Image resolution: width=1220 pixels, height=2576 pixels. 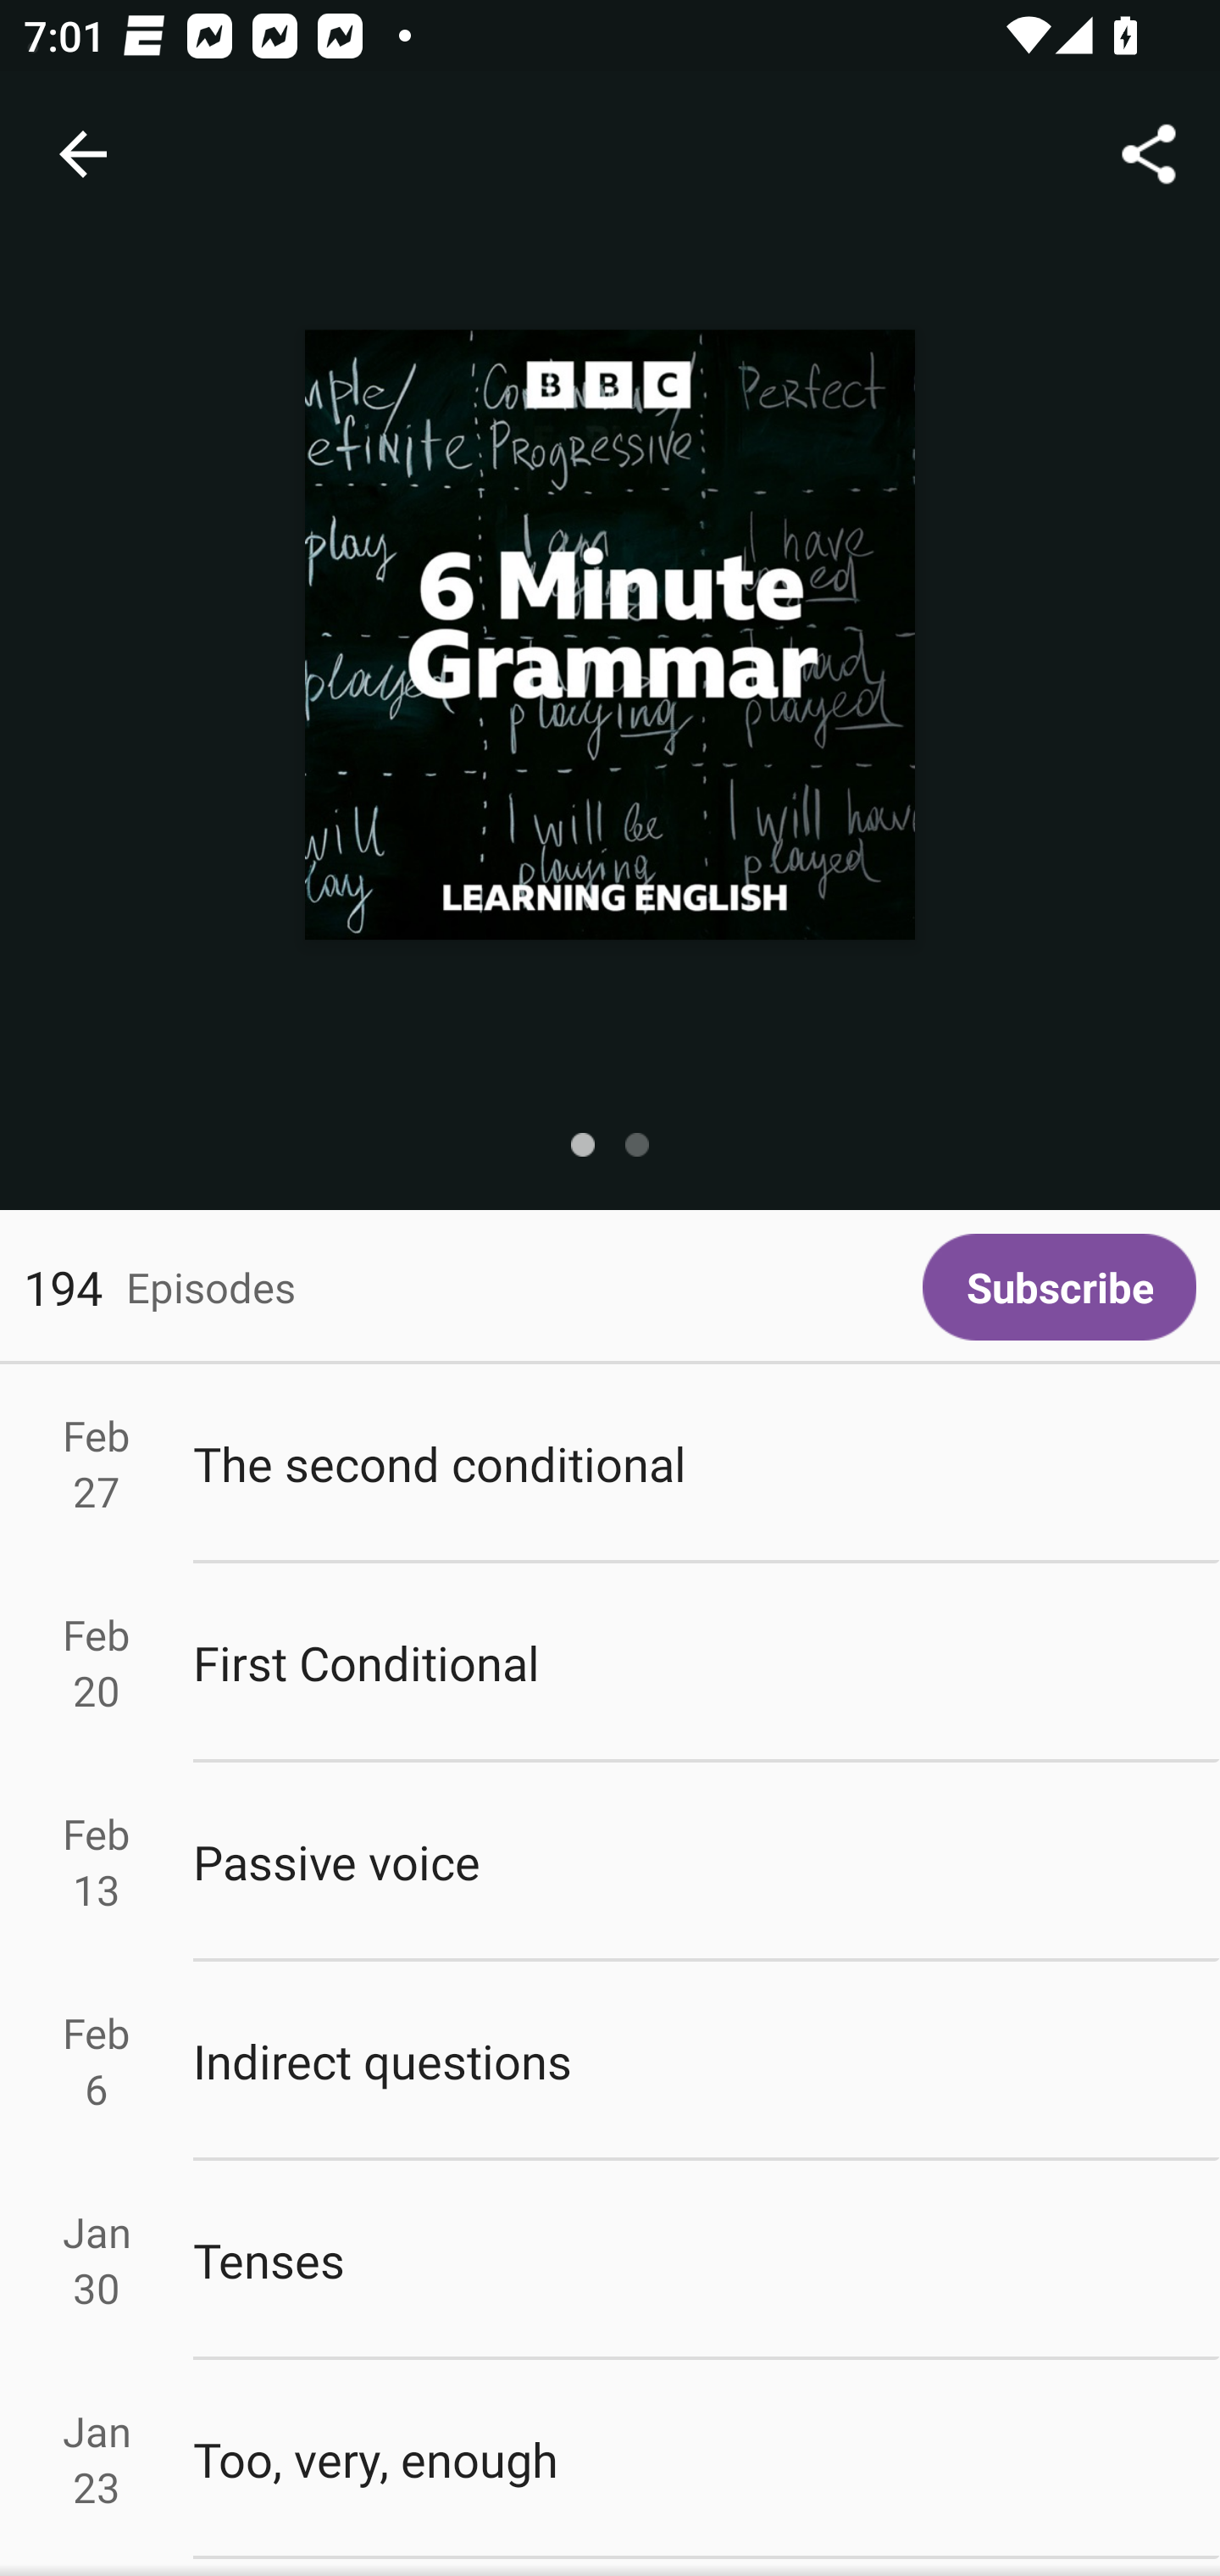 I want to click on Share..., so click(x=1149, y=154).